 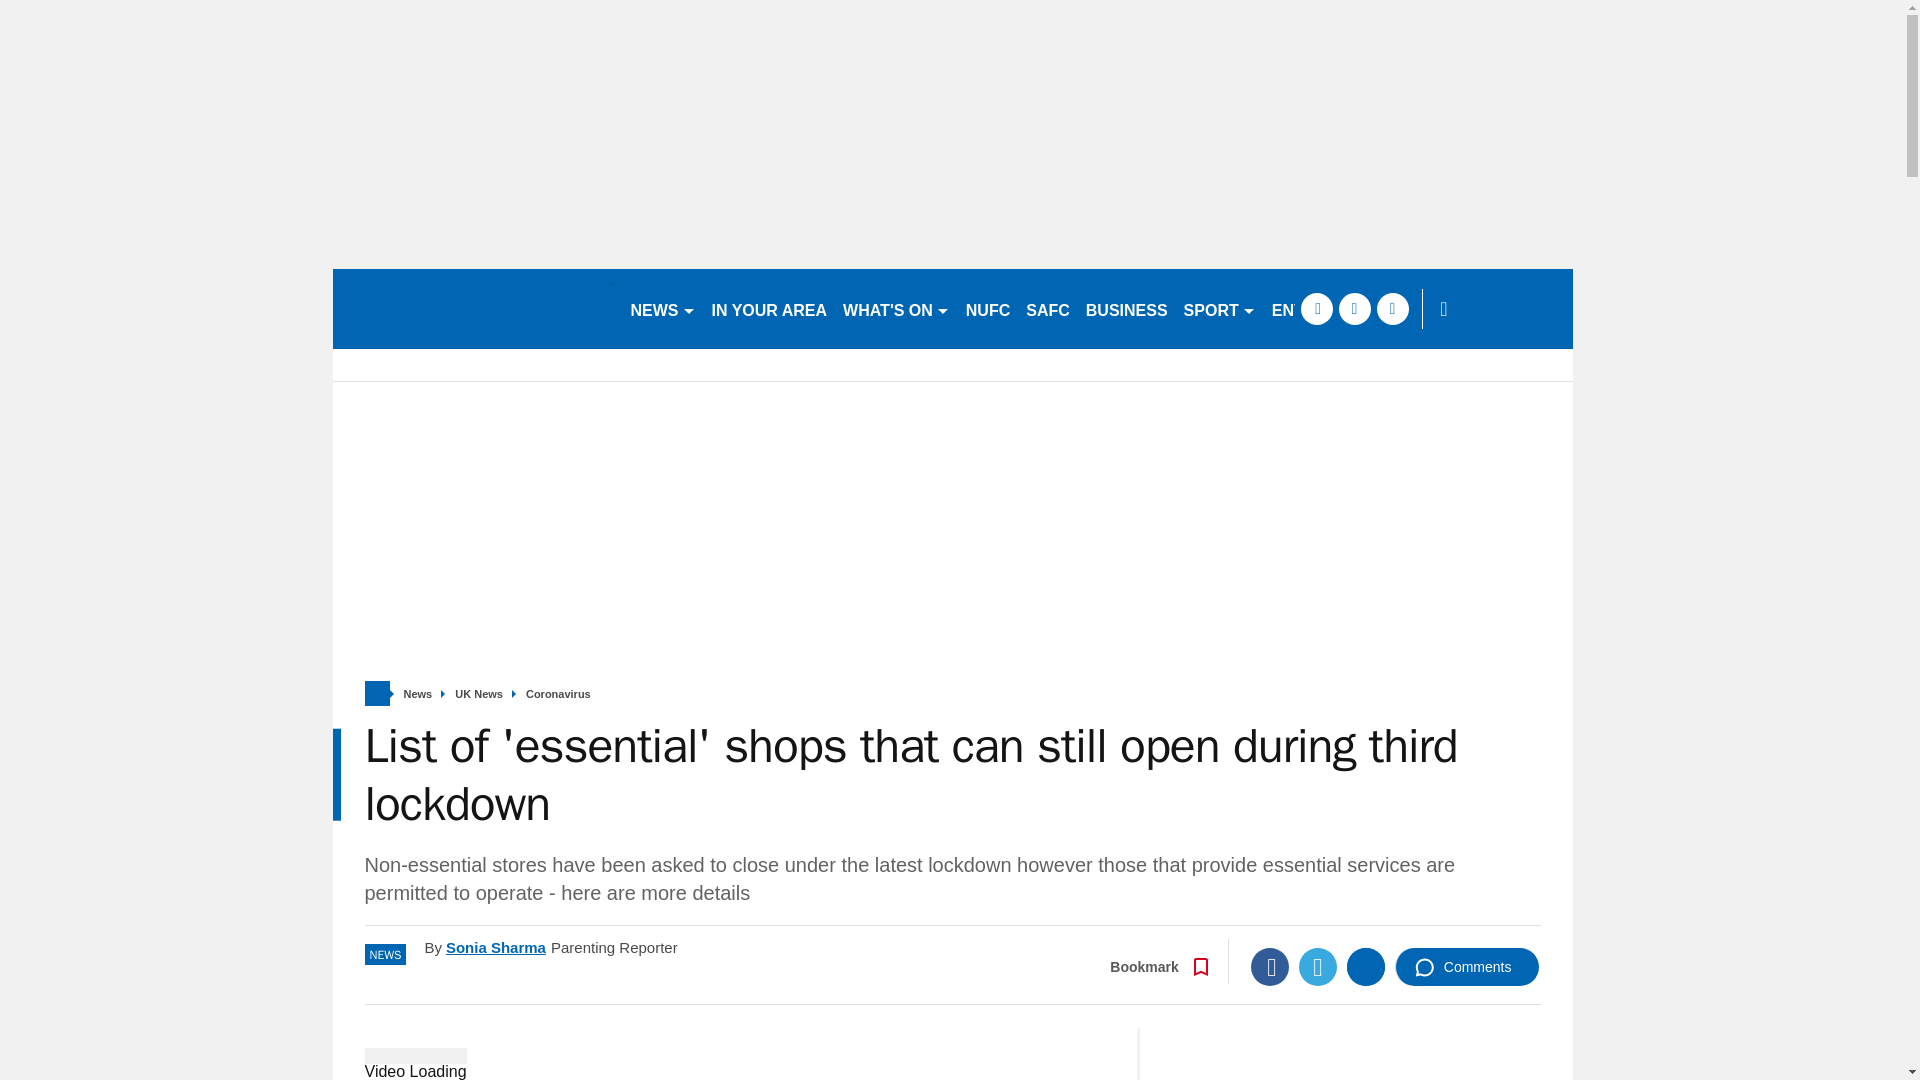 I want to click on WHAT'S ON, so click(x=896, y=308).